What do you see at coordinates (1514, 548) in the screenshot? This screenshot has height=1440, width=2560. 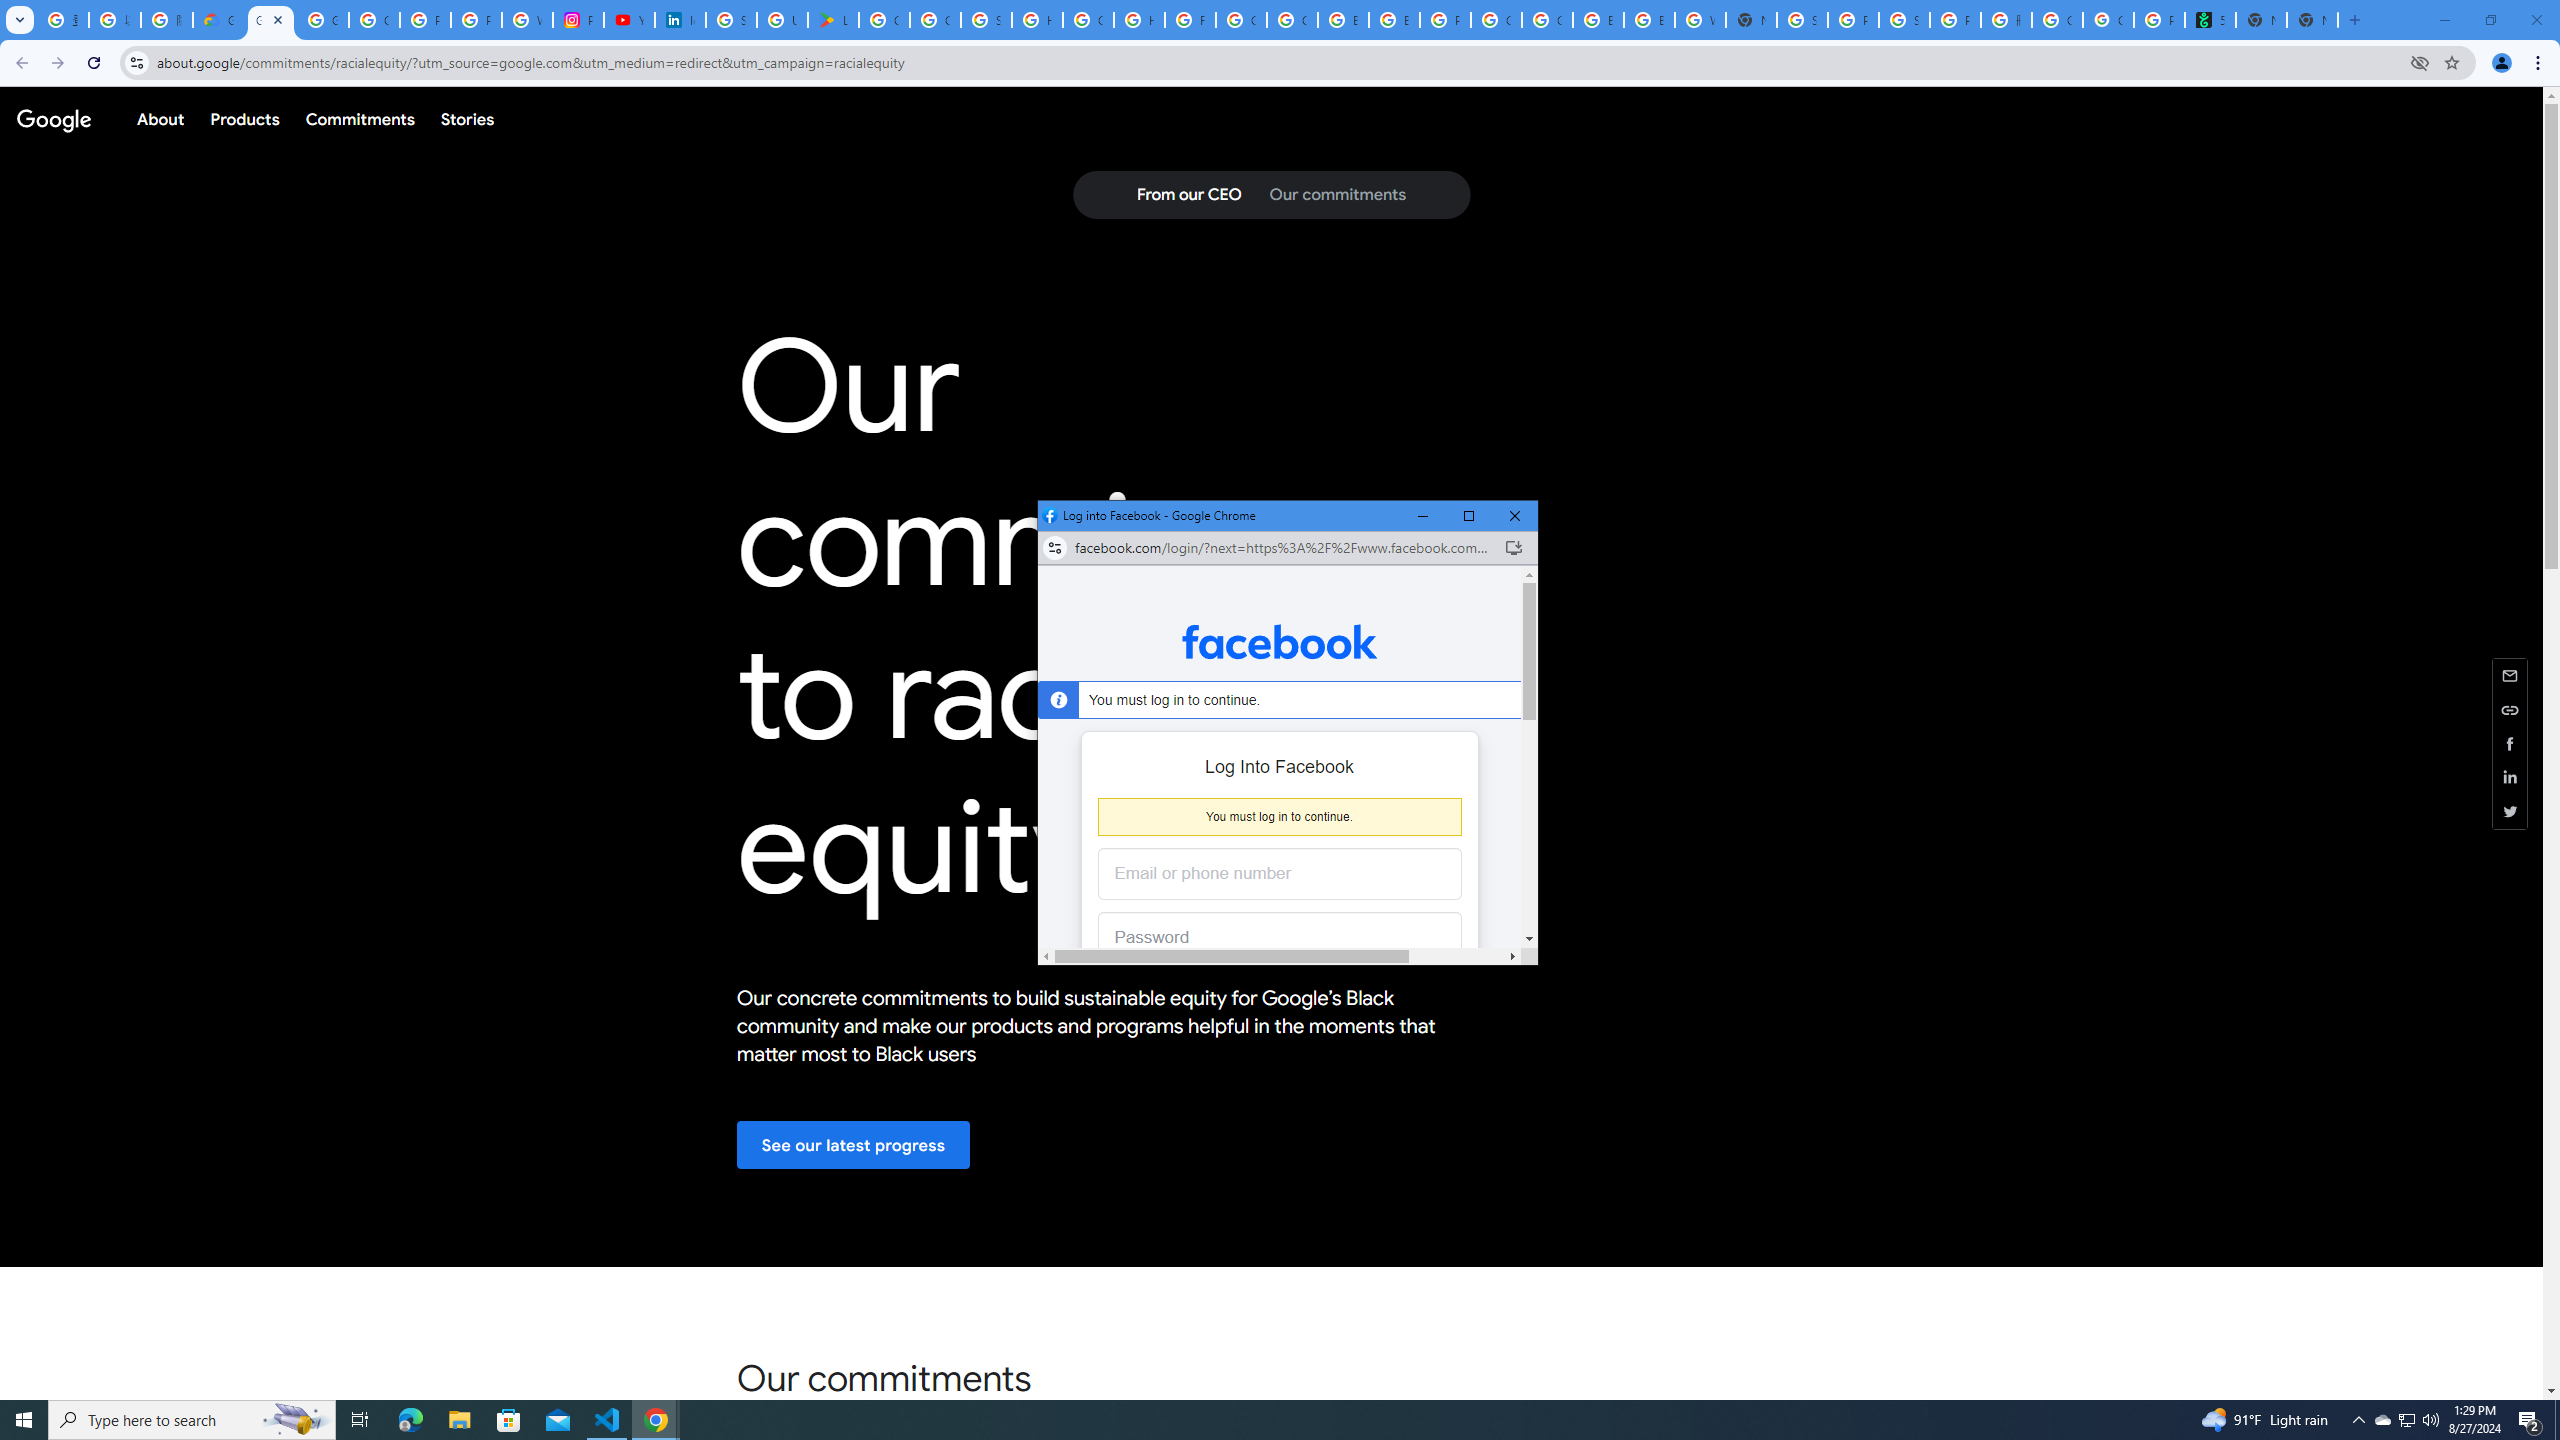 I see `Install Facebook` at bounding box center [1514, 548].